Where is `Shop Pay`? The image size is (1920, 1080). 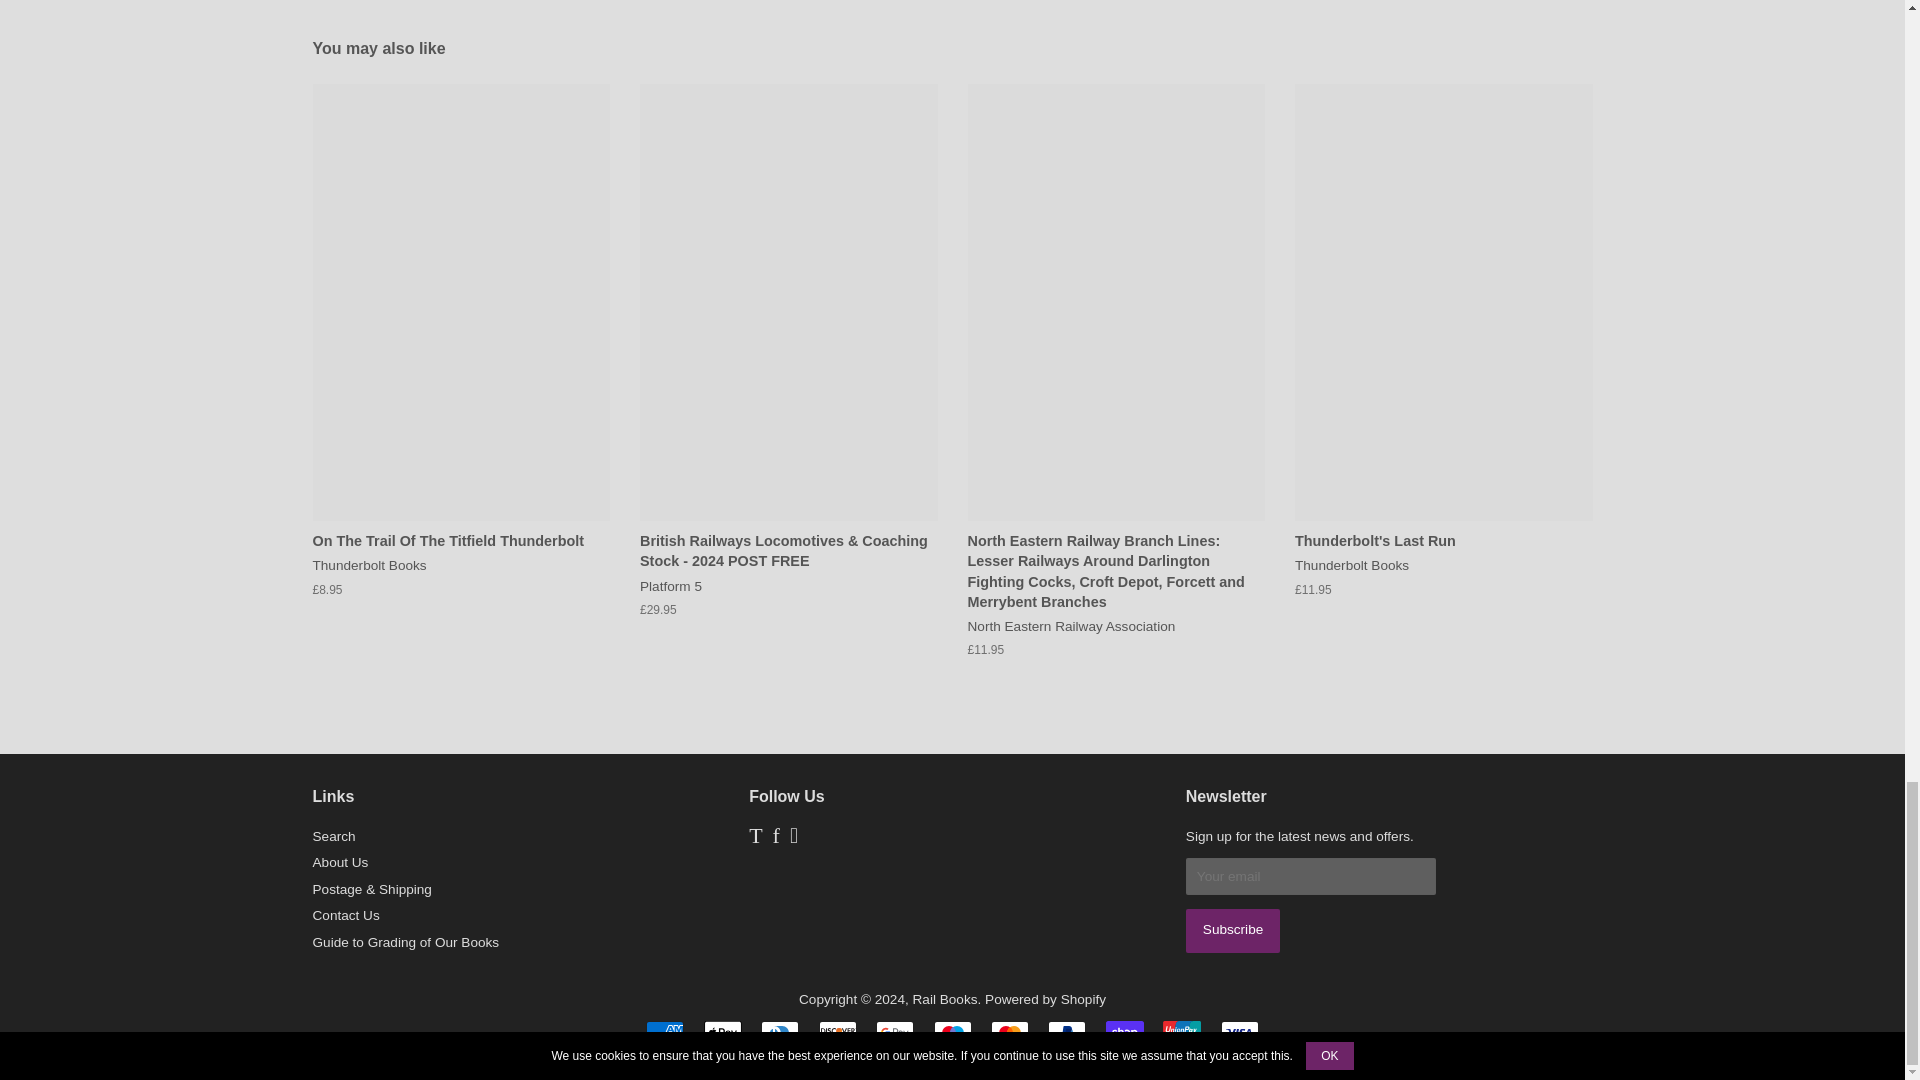 Shop Pay is located at coordinates (1124, 1032).